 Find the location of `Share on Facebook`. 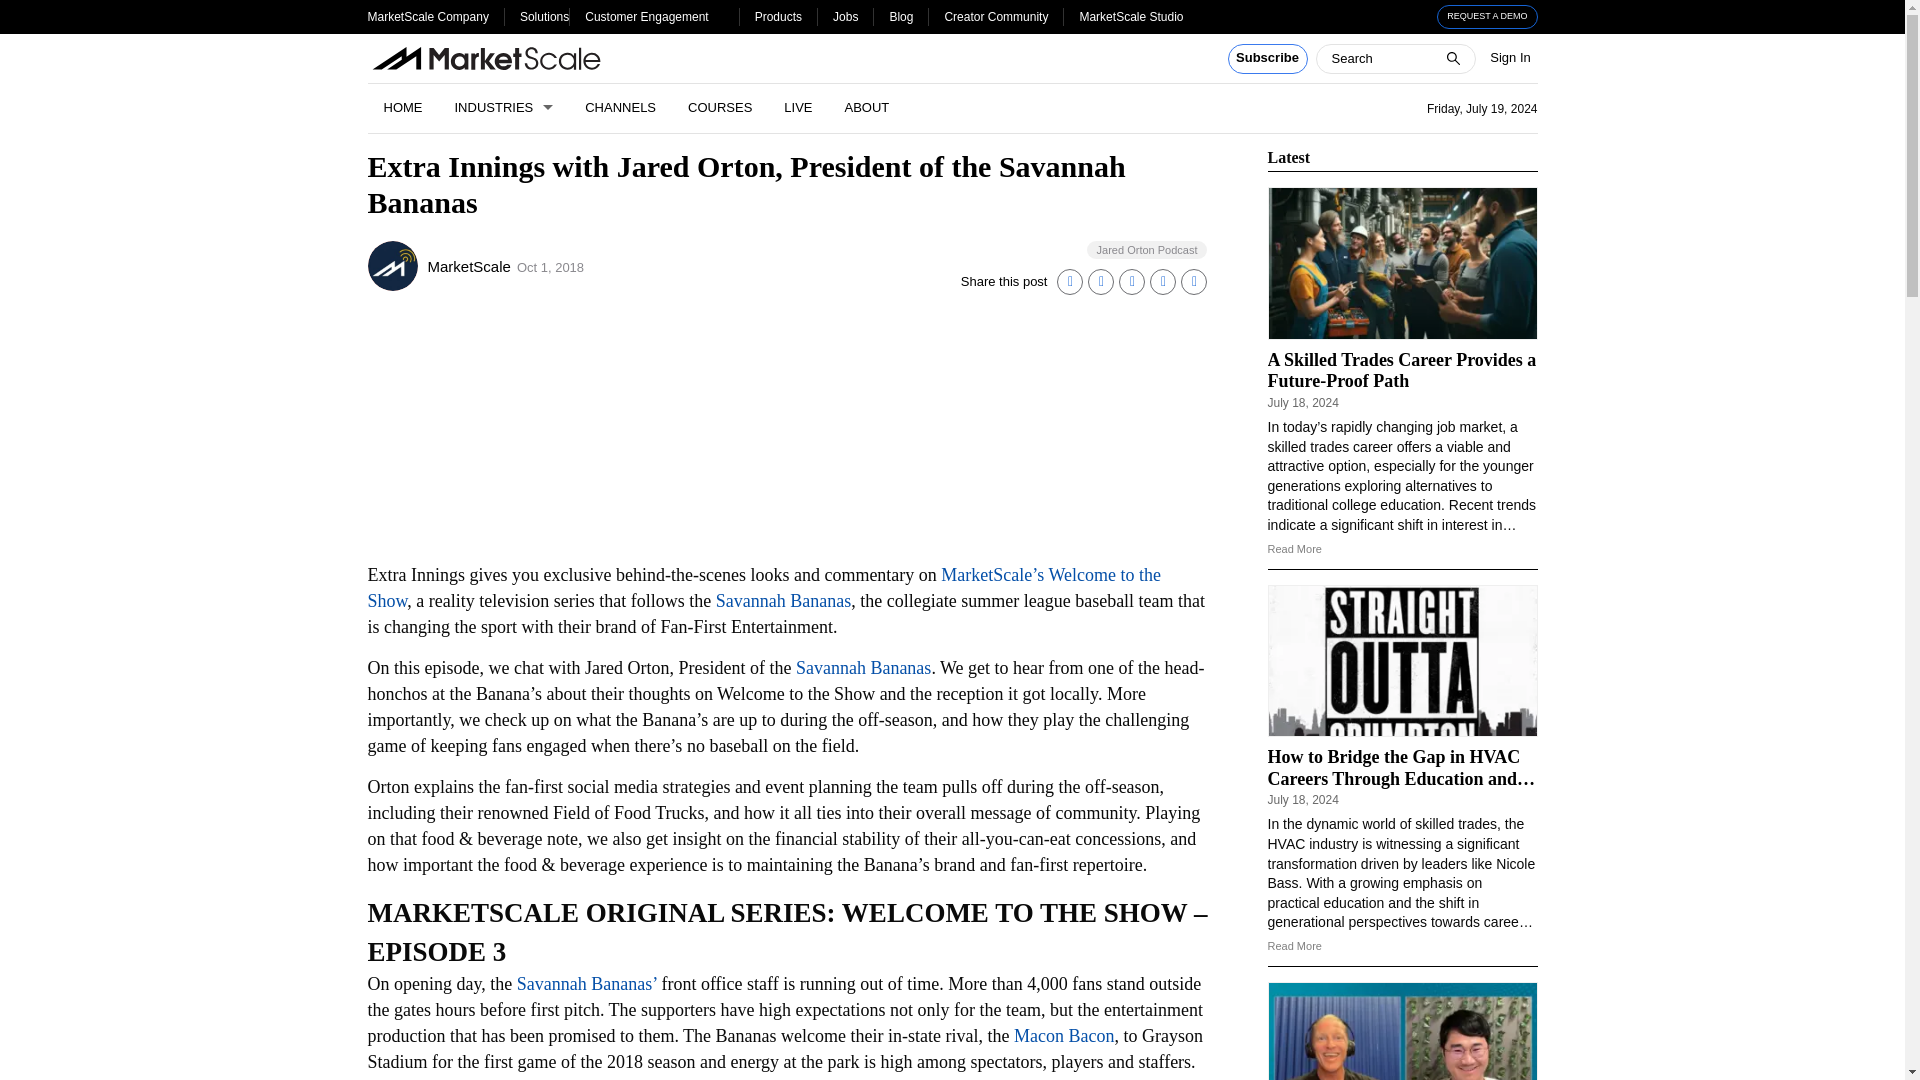

Share on Facebook is located at coordinates (1132, 281).